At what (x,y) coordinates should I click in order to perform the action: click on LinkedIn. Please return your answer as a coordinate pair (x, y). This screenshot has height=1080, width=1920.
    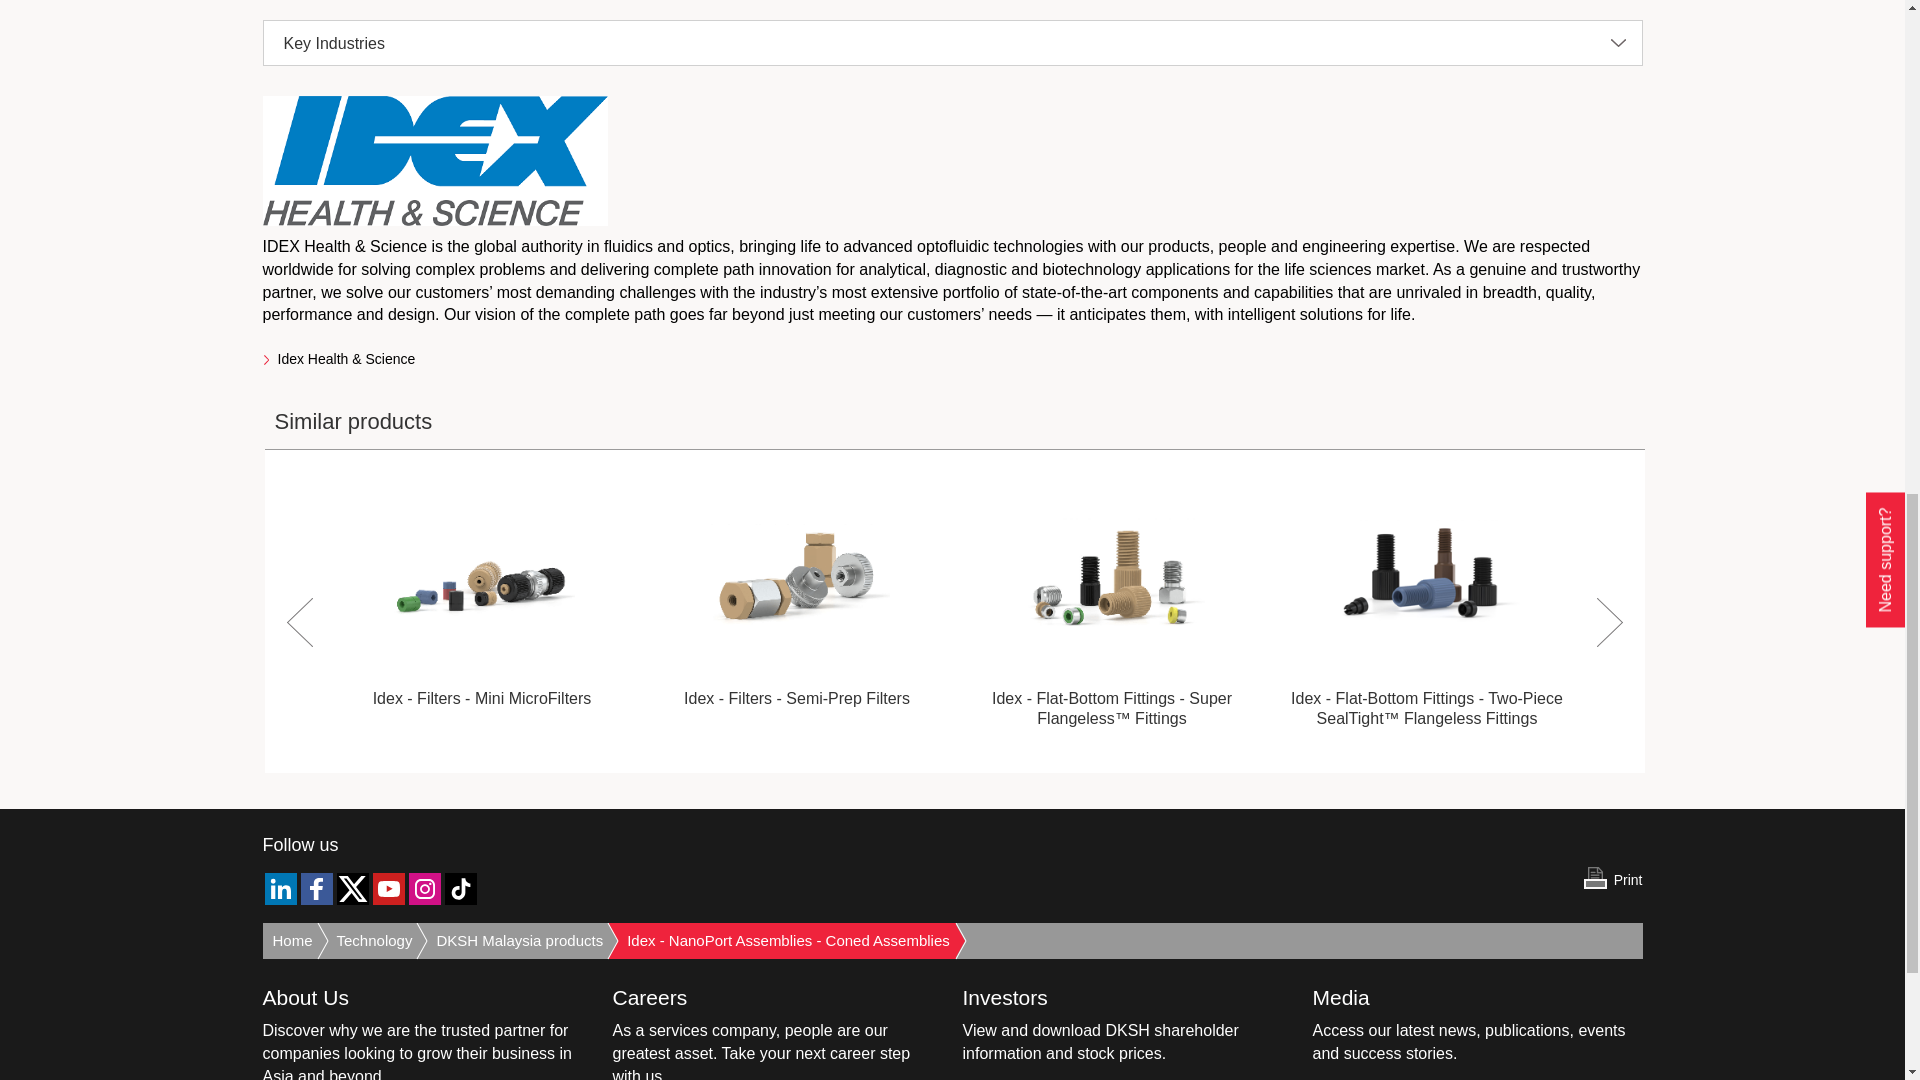
    Looking at the image, I should click on (280, 888).